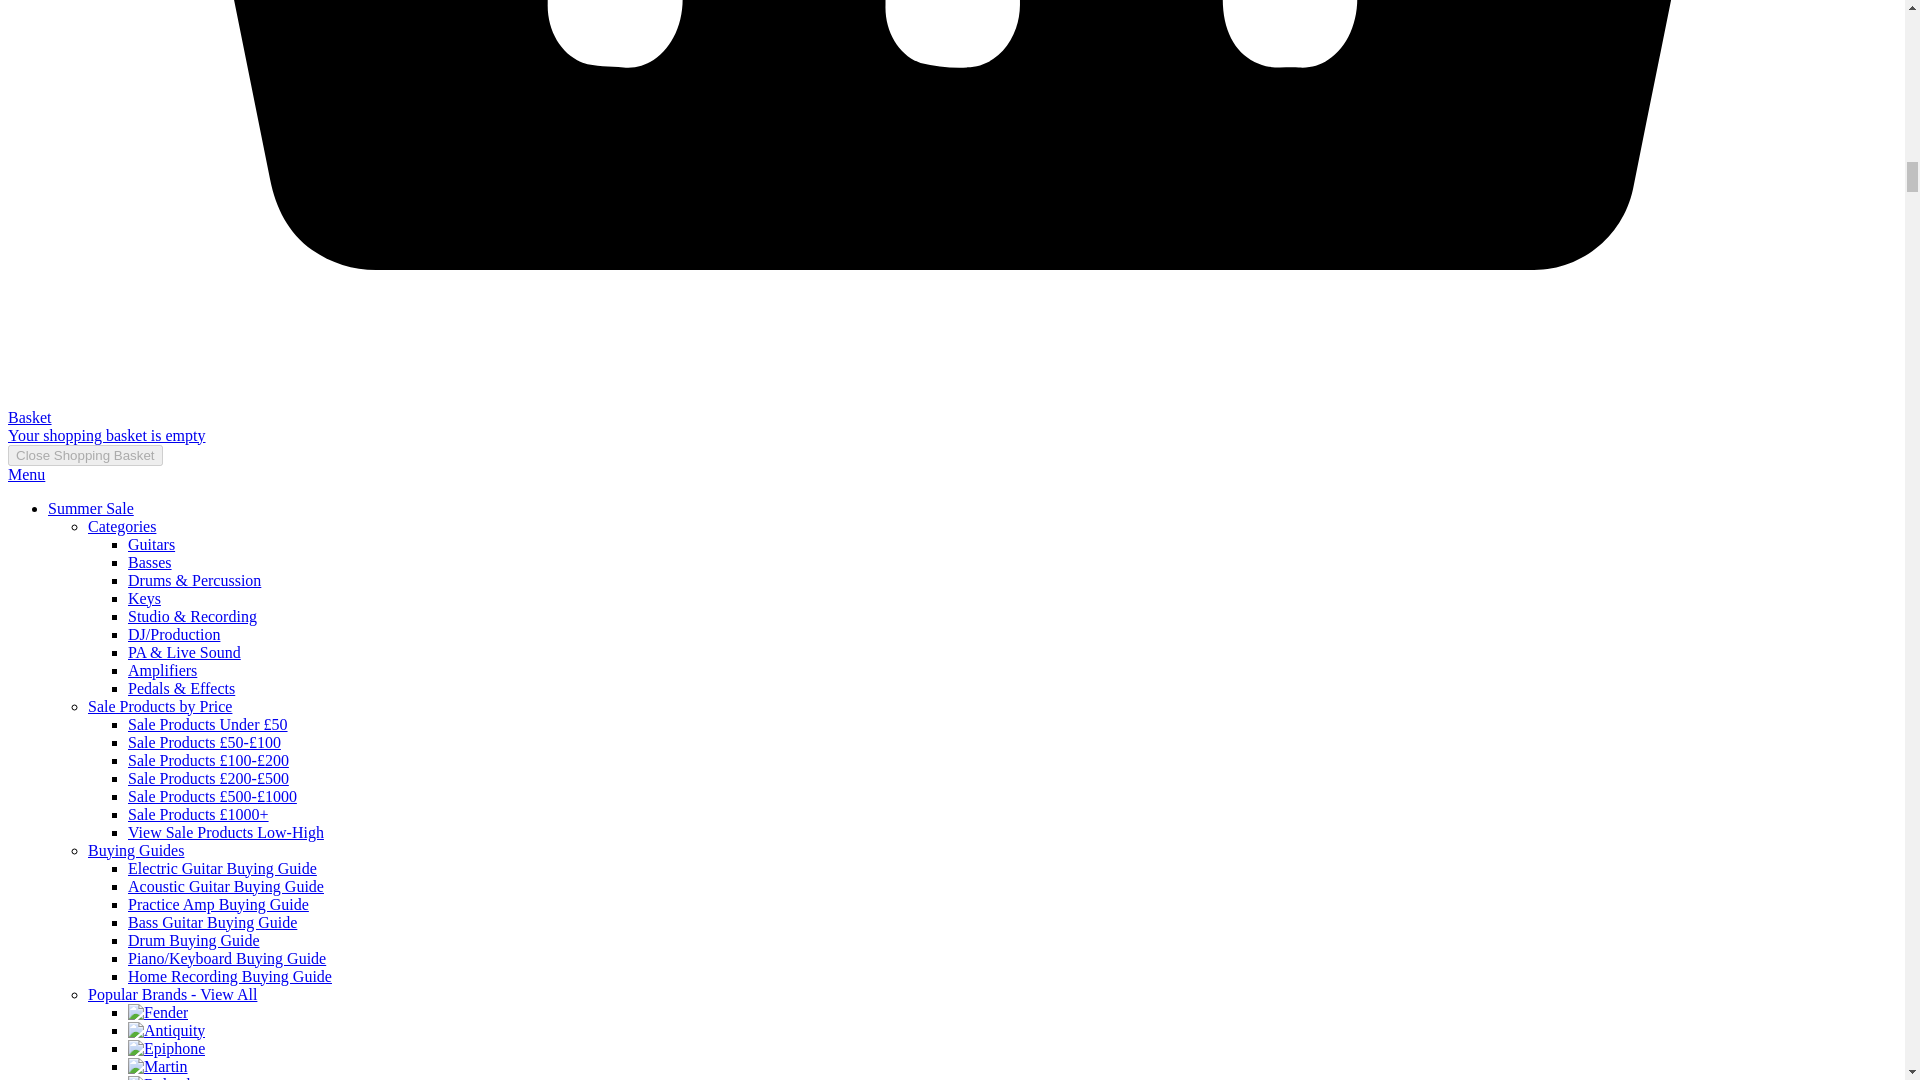 The height and width of the screenshot is (1080, 1920). Describe the element at coordinates (26, 474) in the screenshot. I see `Menu` at that location.